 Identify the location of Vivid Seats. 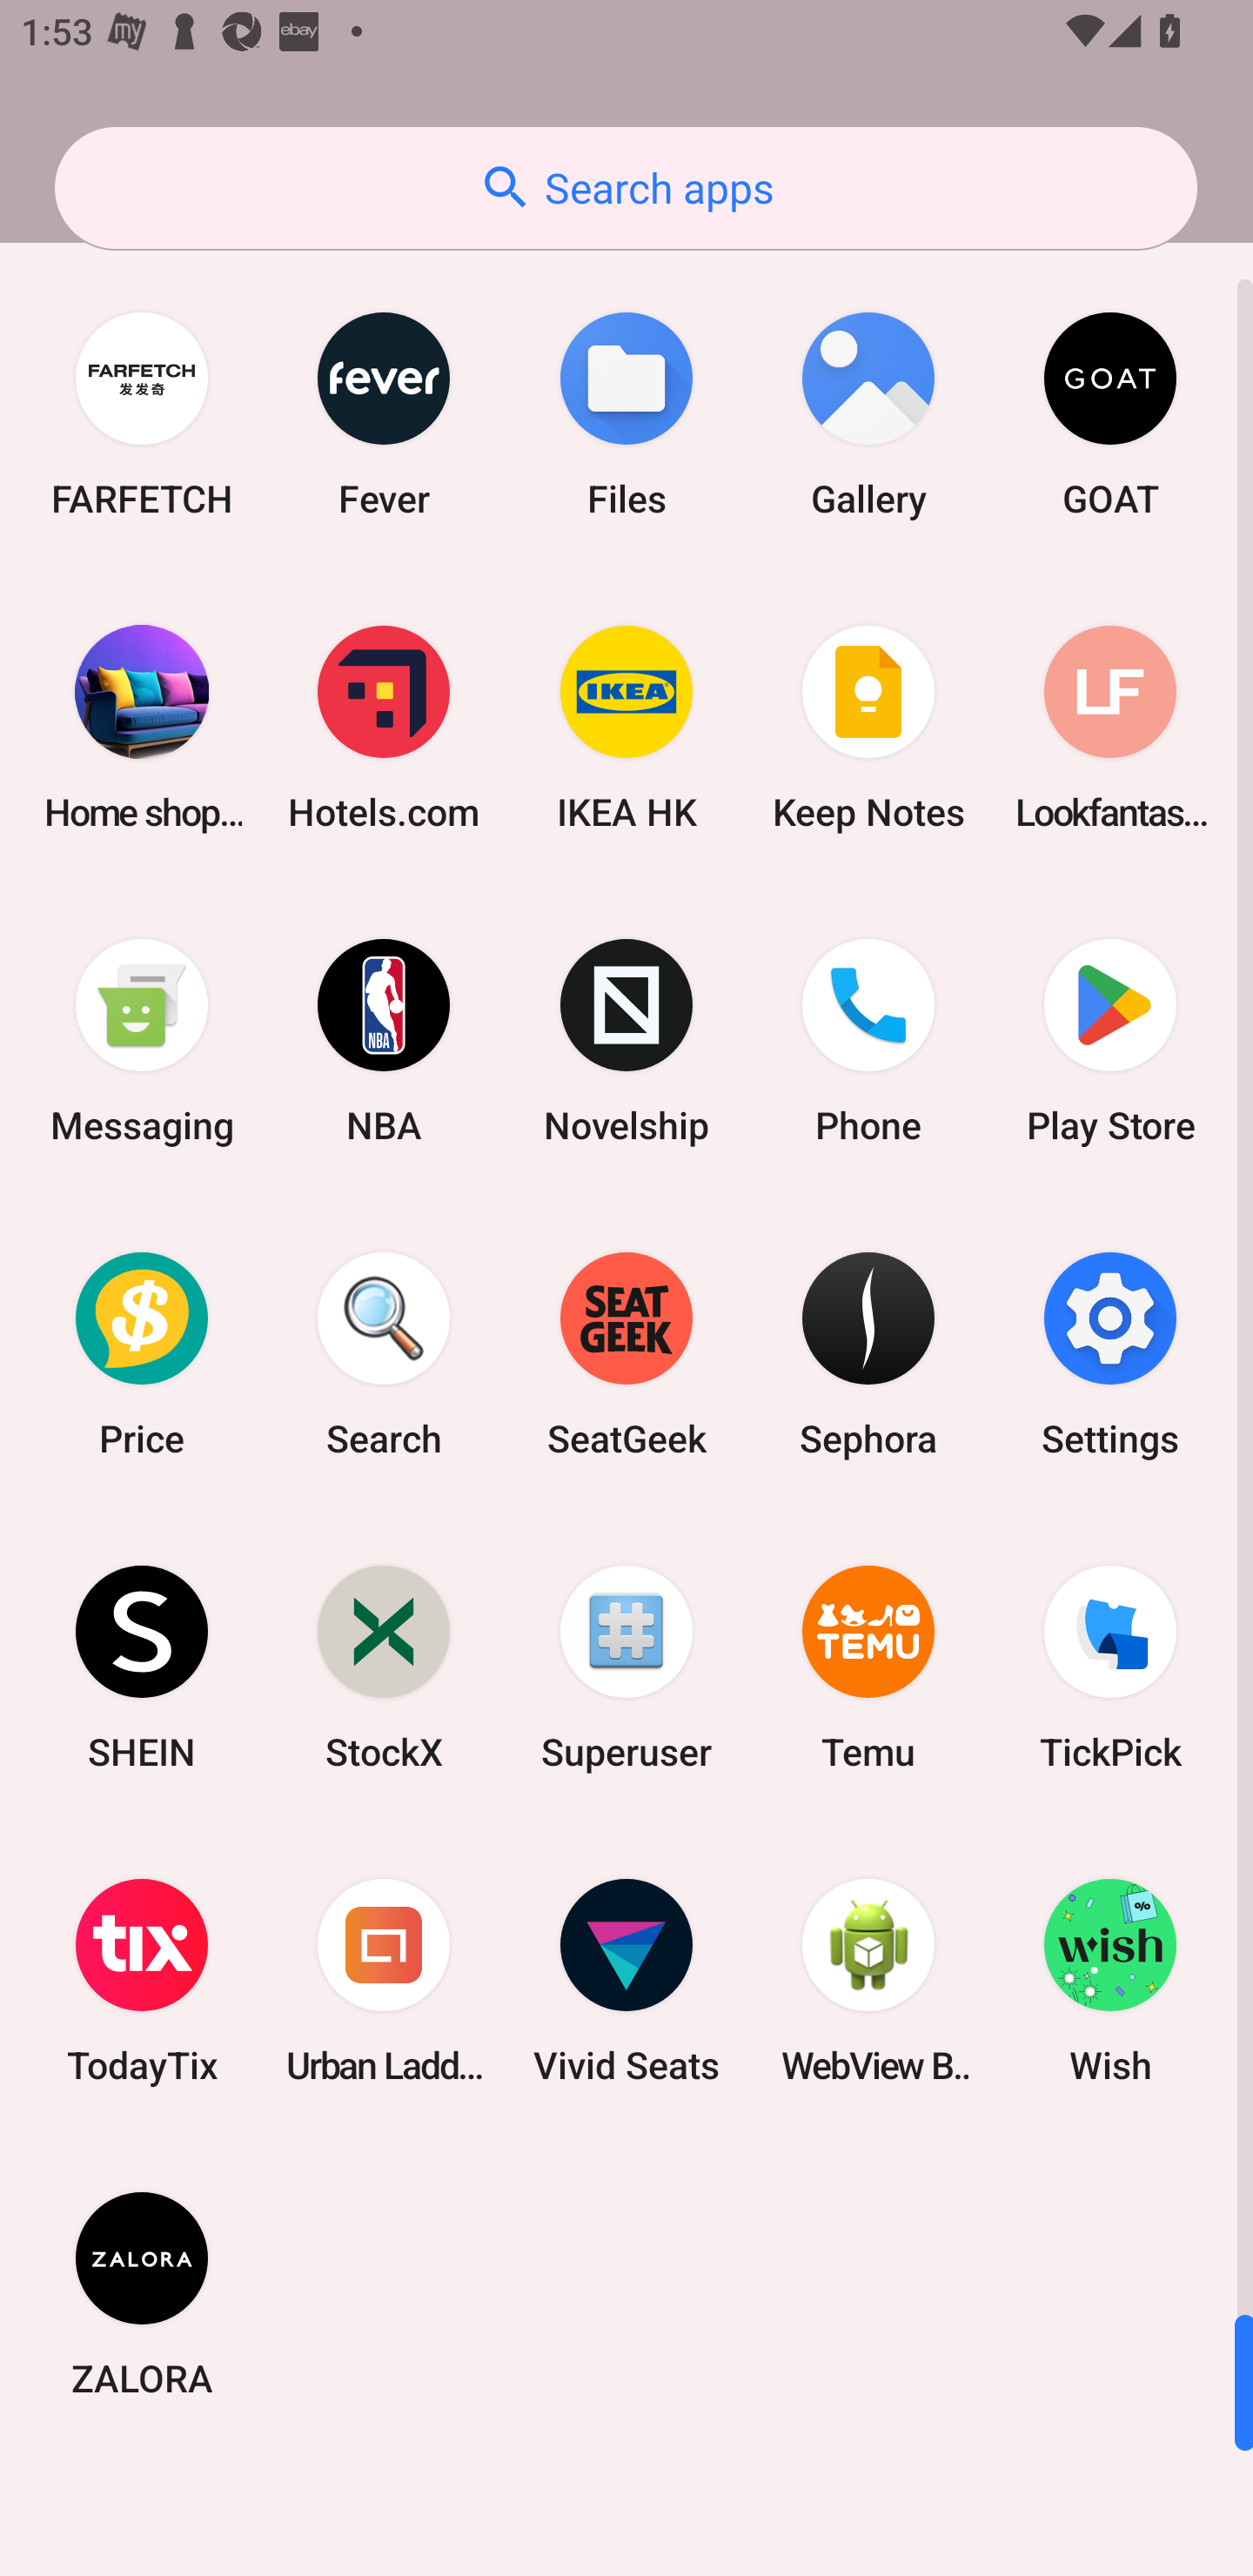
(626, 1981).